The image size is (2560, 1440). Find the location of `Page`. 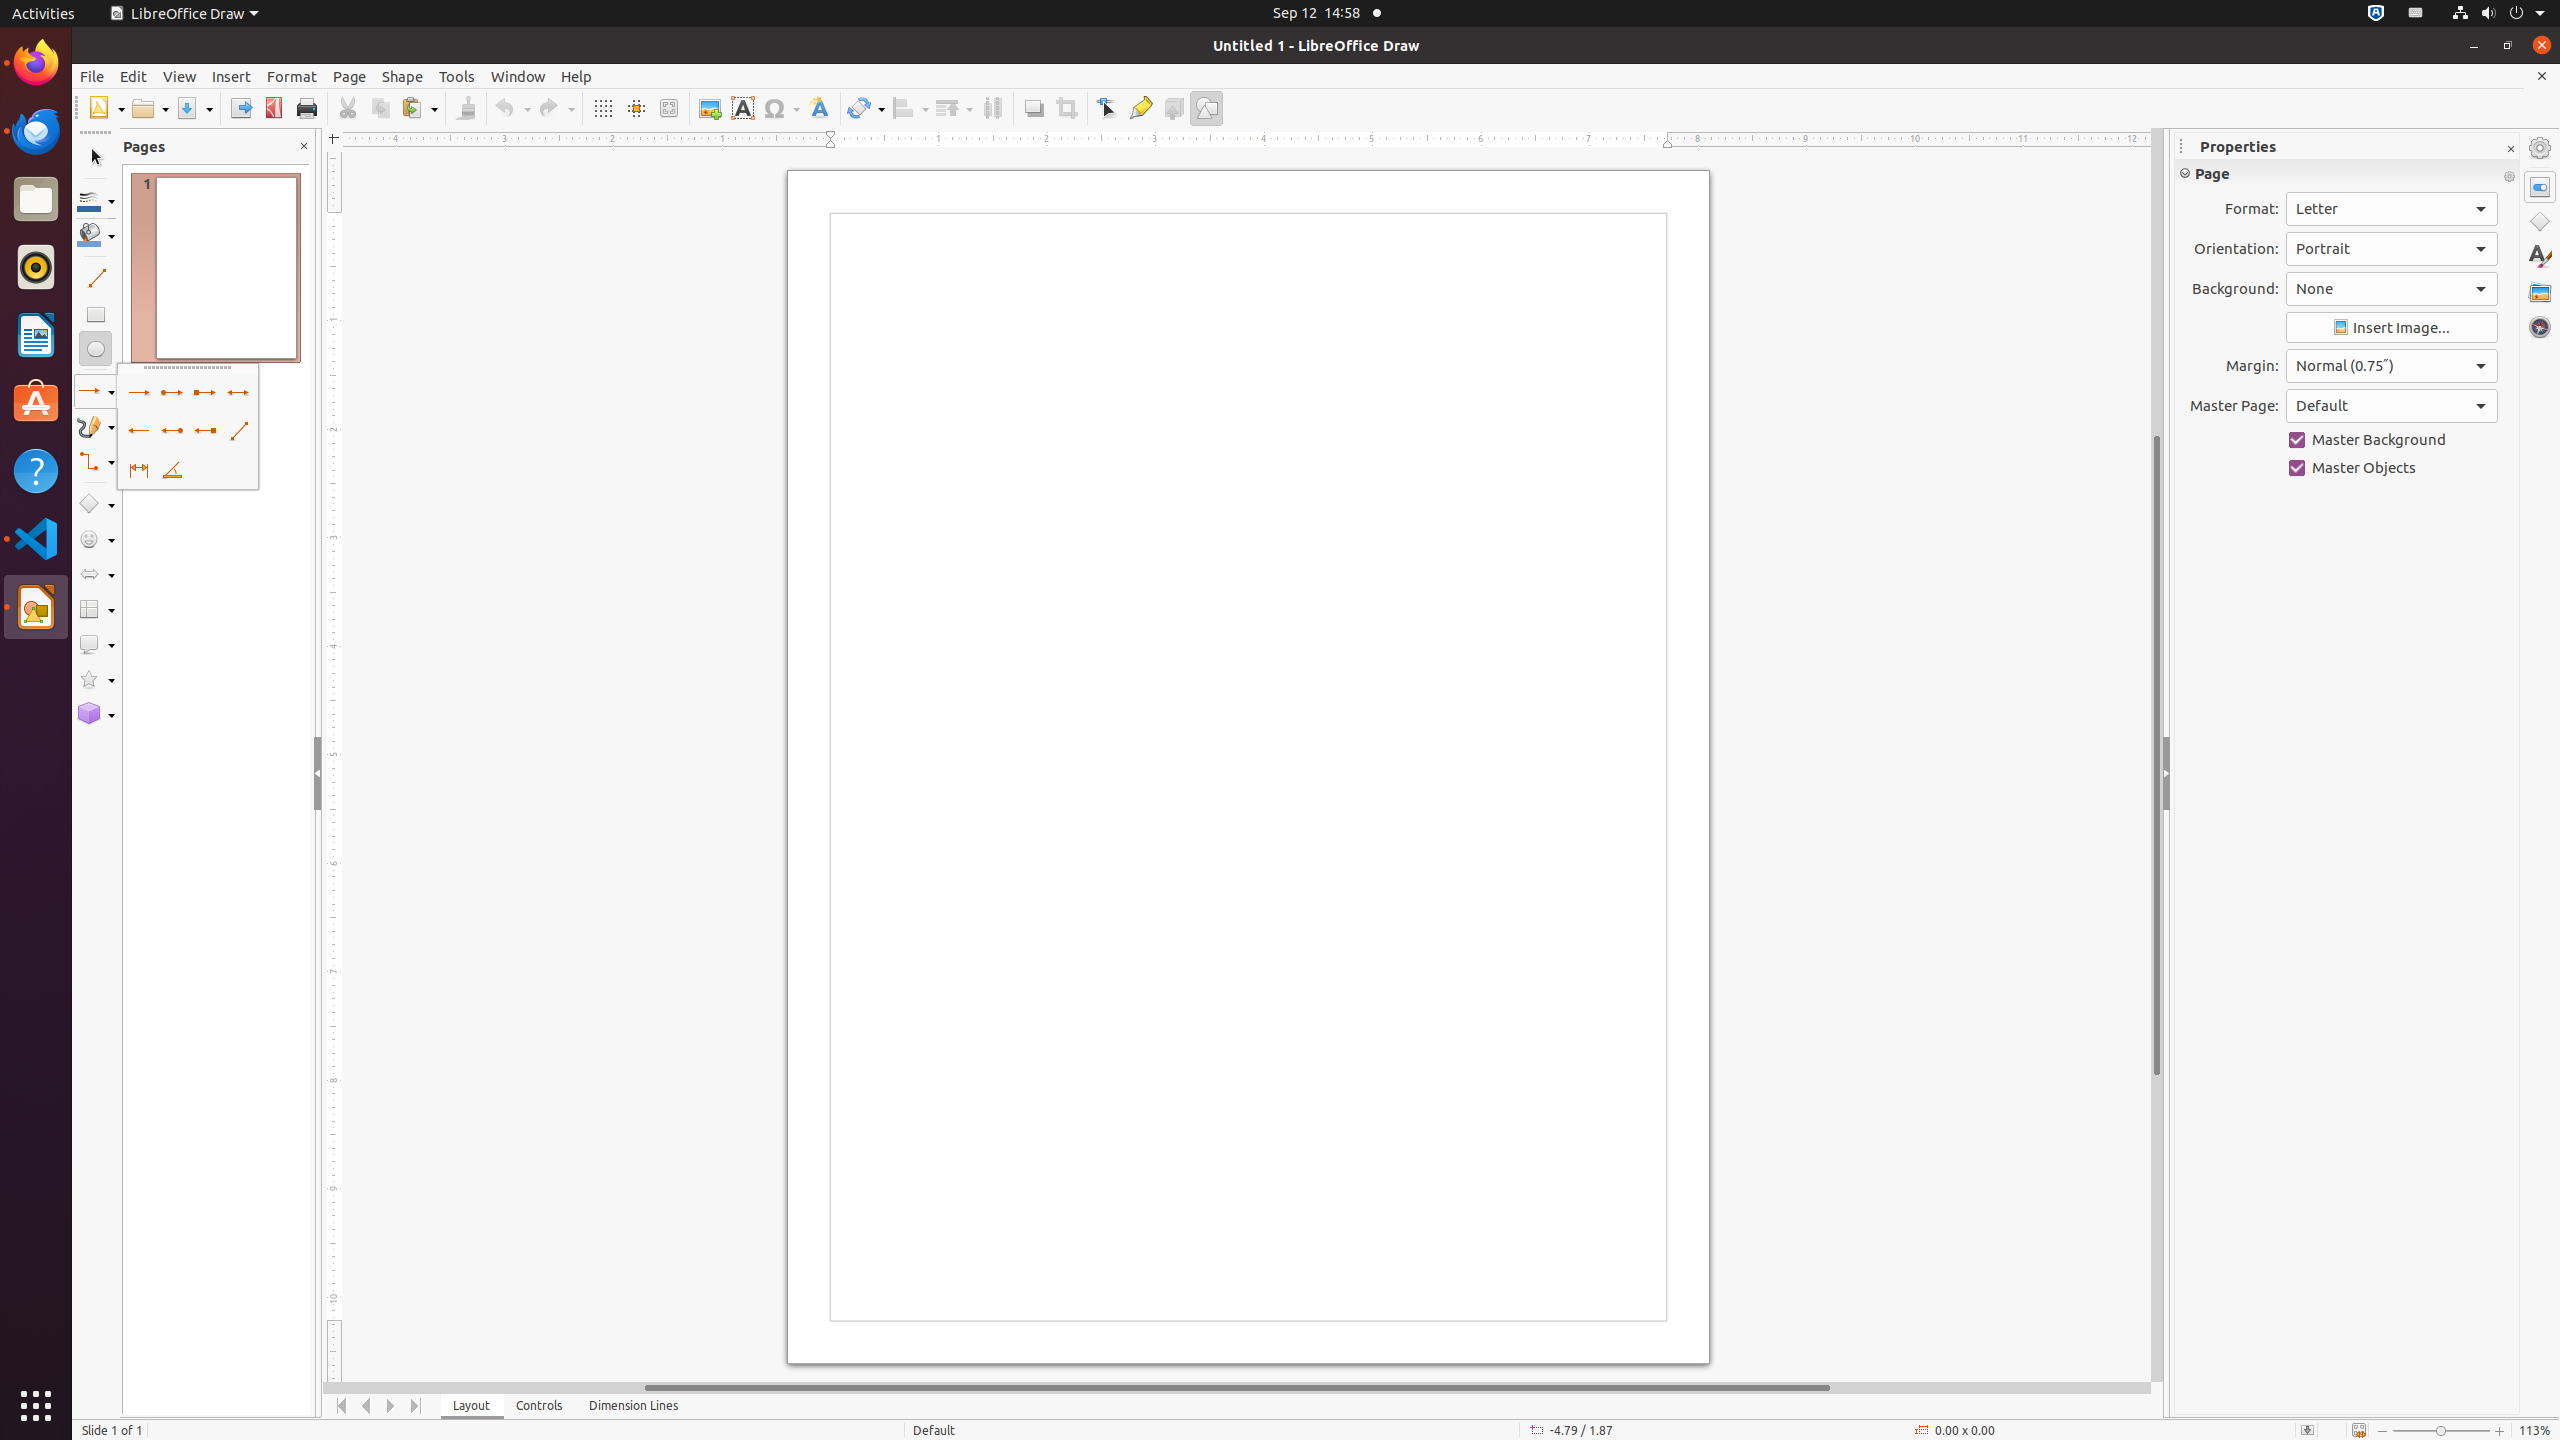

Page is located at coordinates (350, 76).